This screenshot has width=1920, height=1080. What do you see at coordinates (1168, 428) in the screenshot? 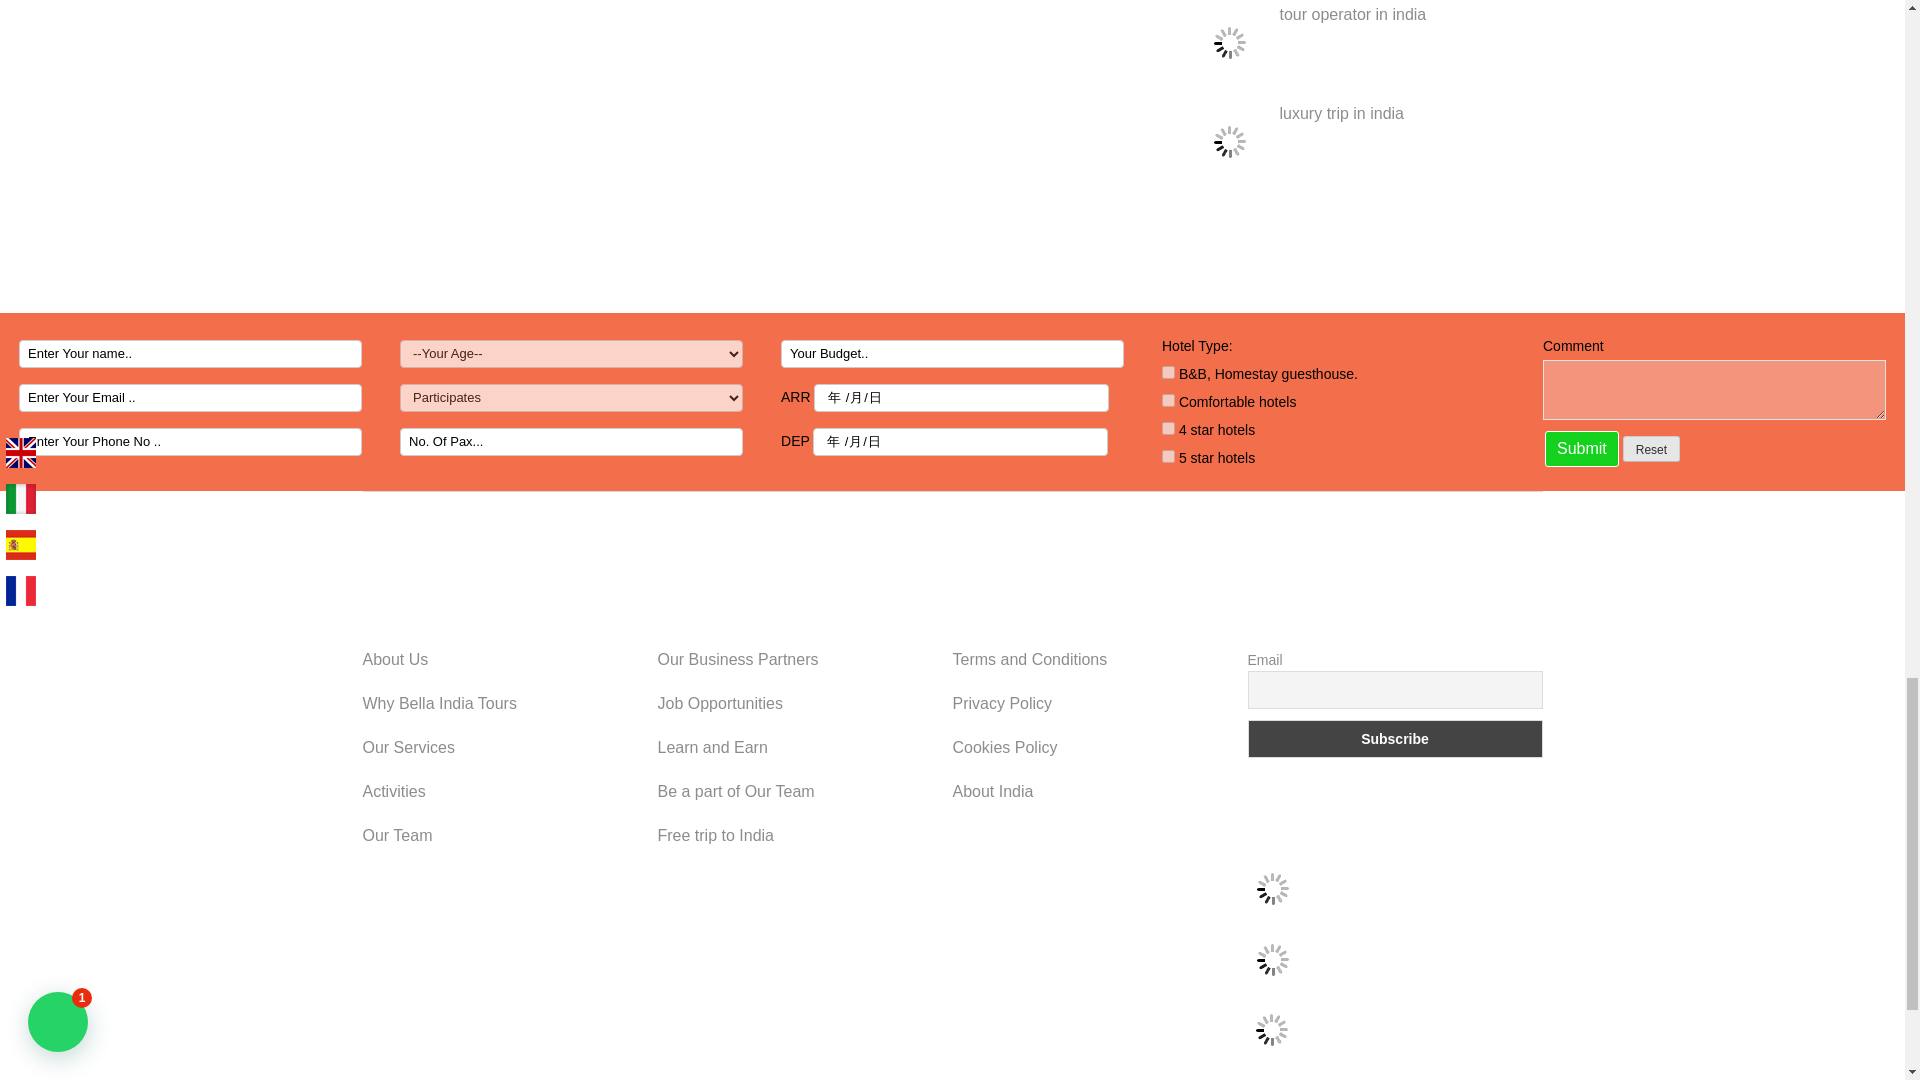
I see `4 star hotels` at bounding box center [1168, 428].